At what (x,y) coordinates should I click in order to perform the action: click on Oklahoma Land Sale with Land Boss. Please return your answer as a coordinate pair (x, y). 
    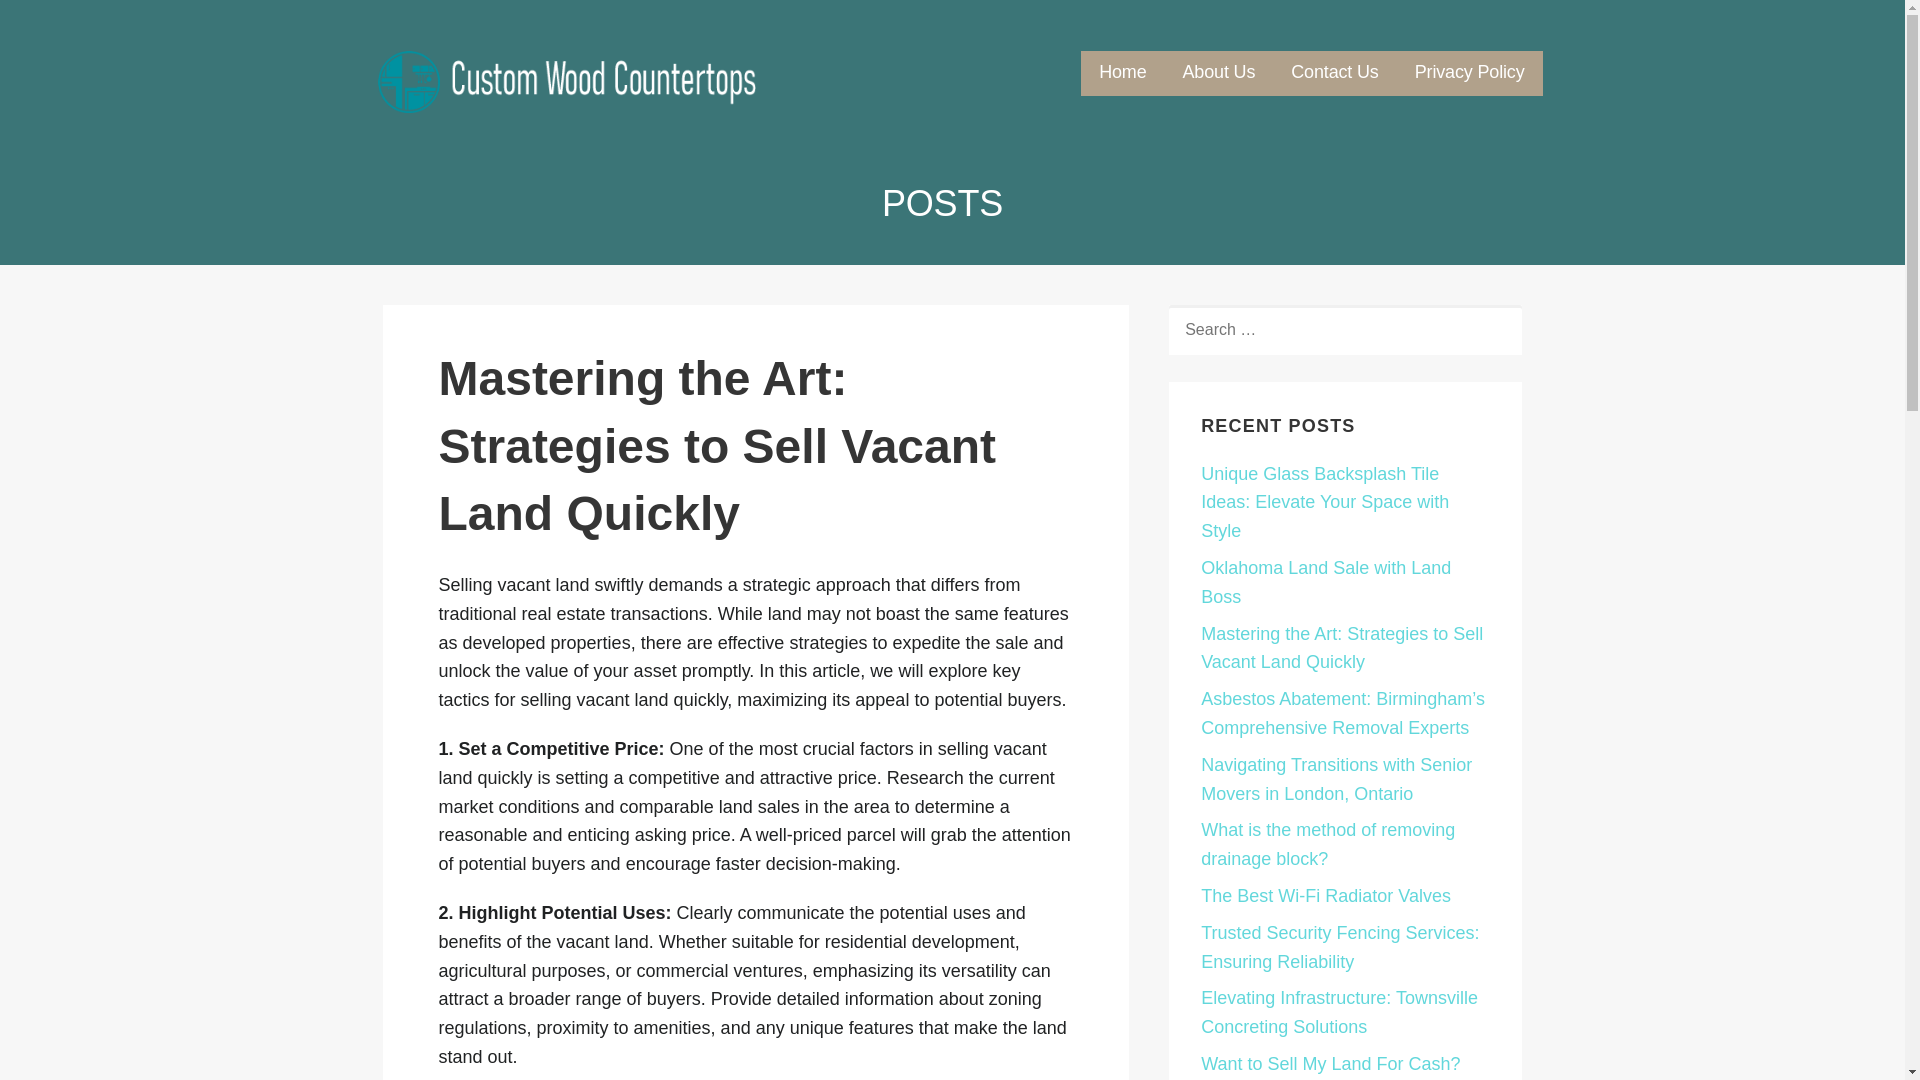
    Looking at the image, I should click on (1326, 582).